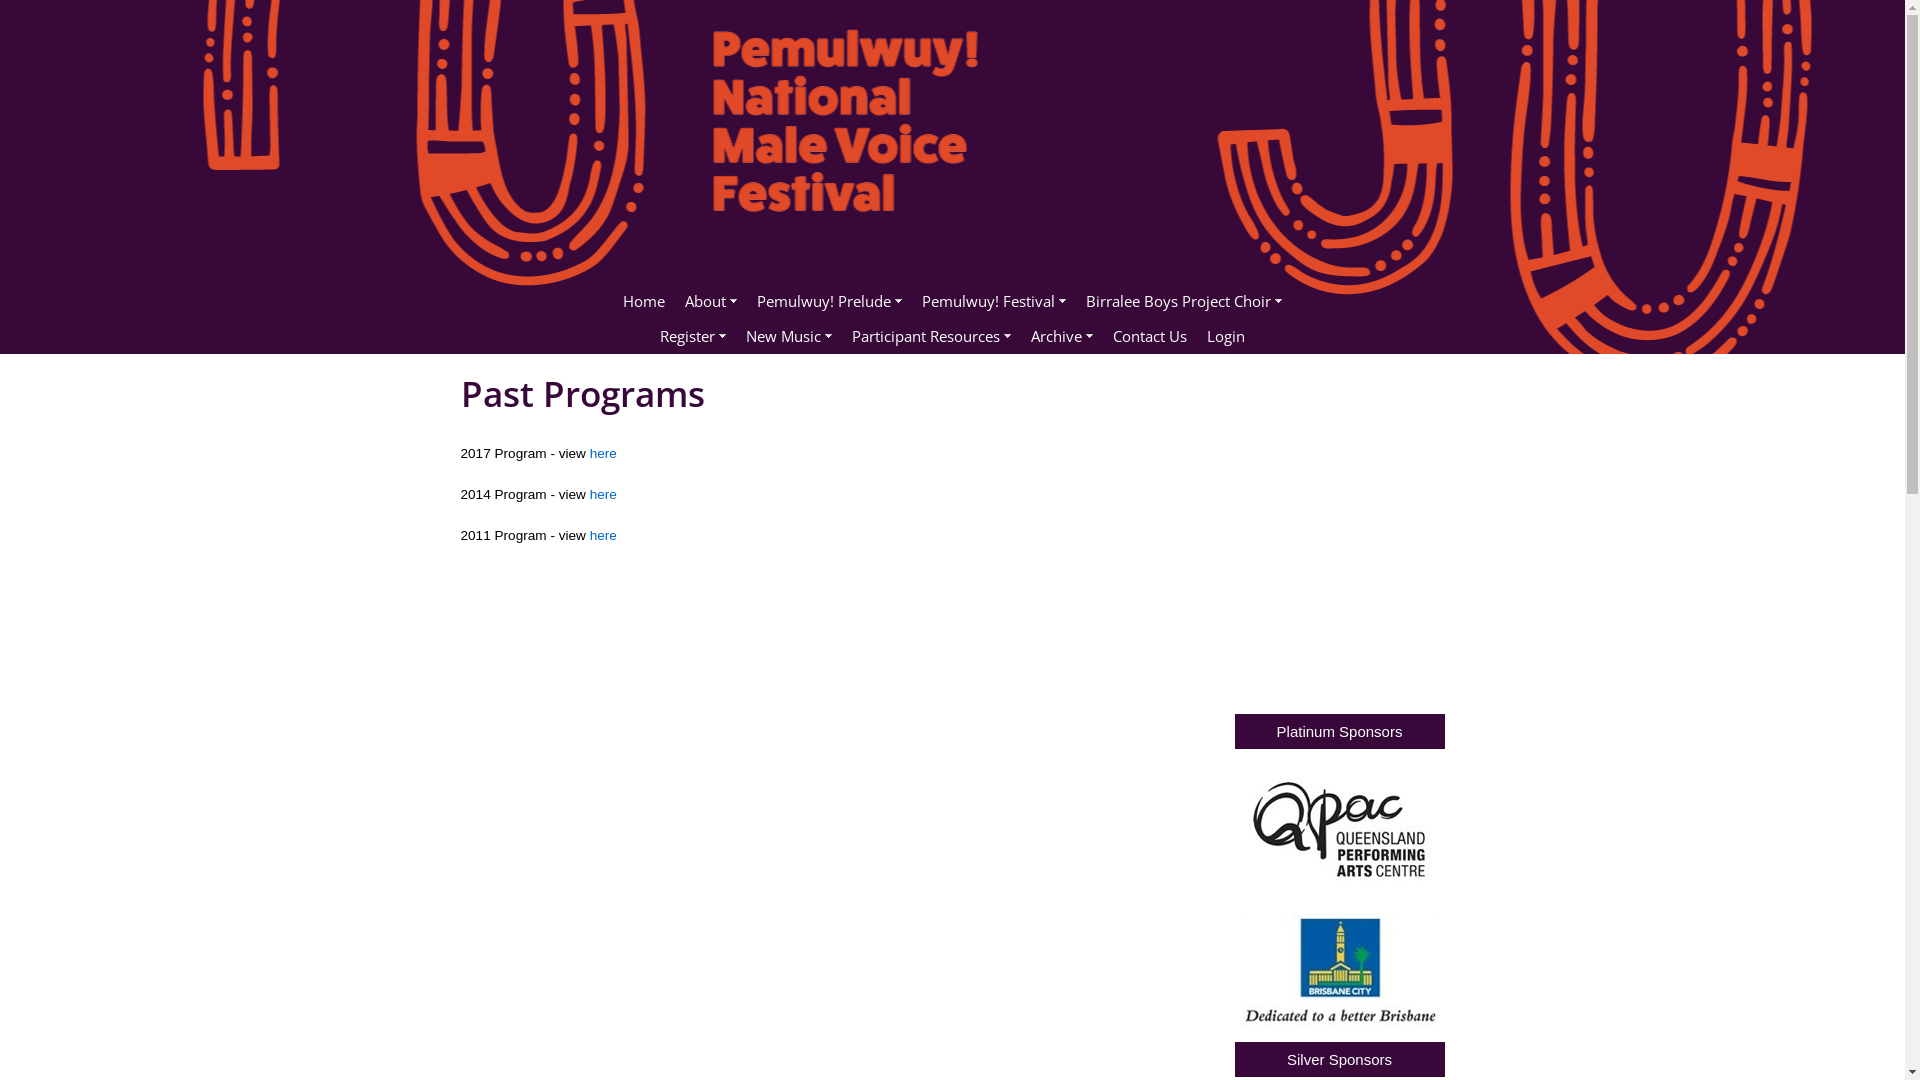 The height and width of the screenshot is (1080, 1920). I want to click on Home, so click(644, 302).